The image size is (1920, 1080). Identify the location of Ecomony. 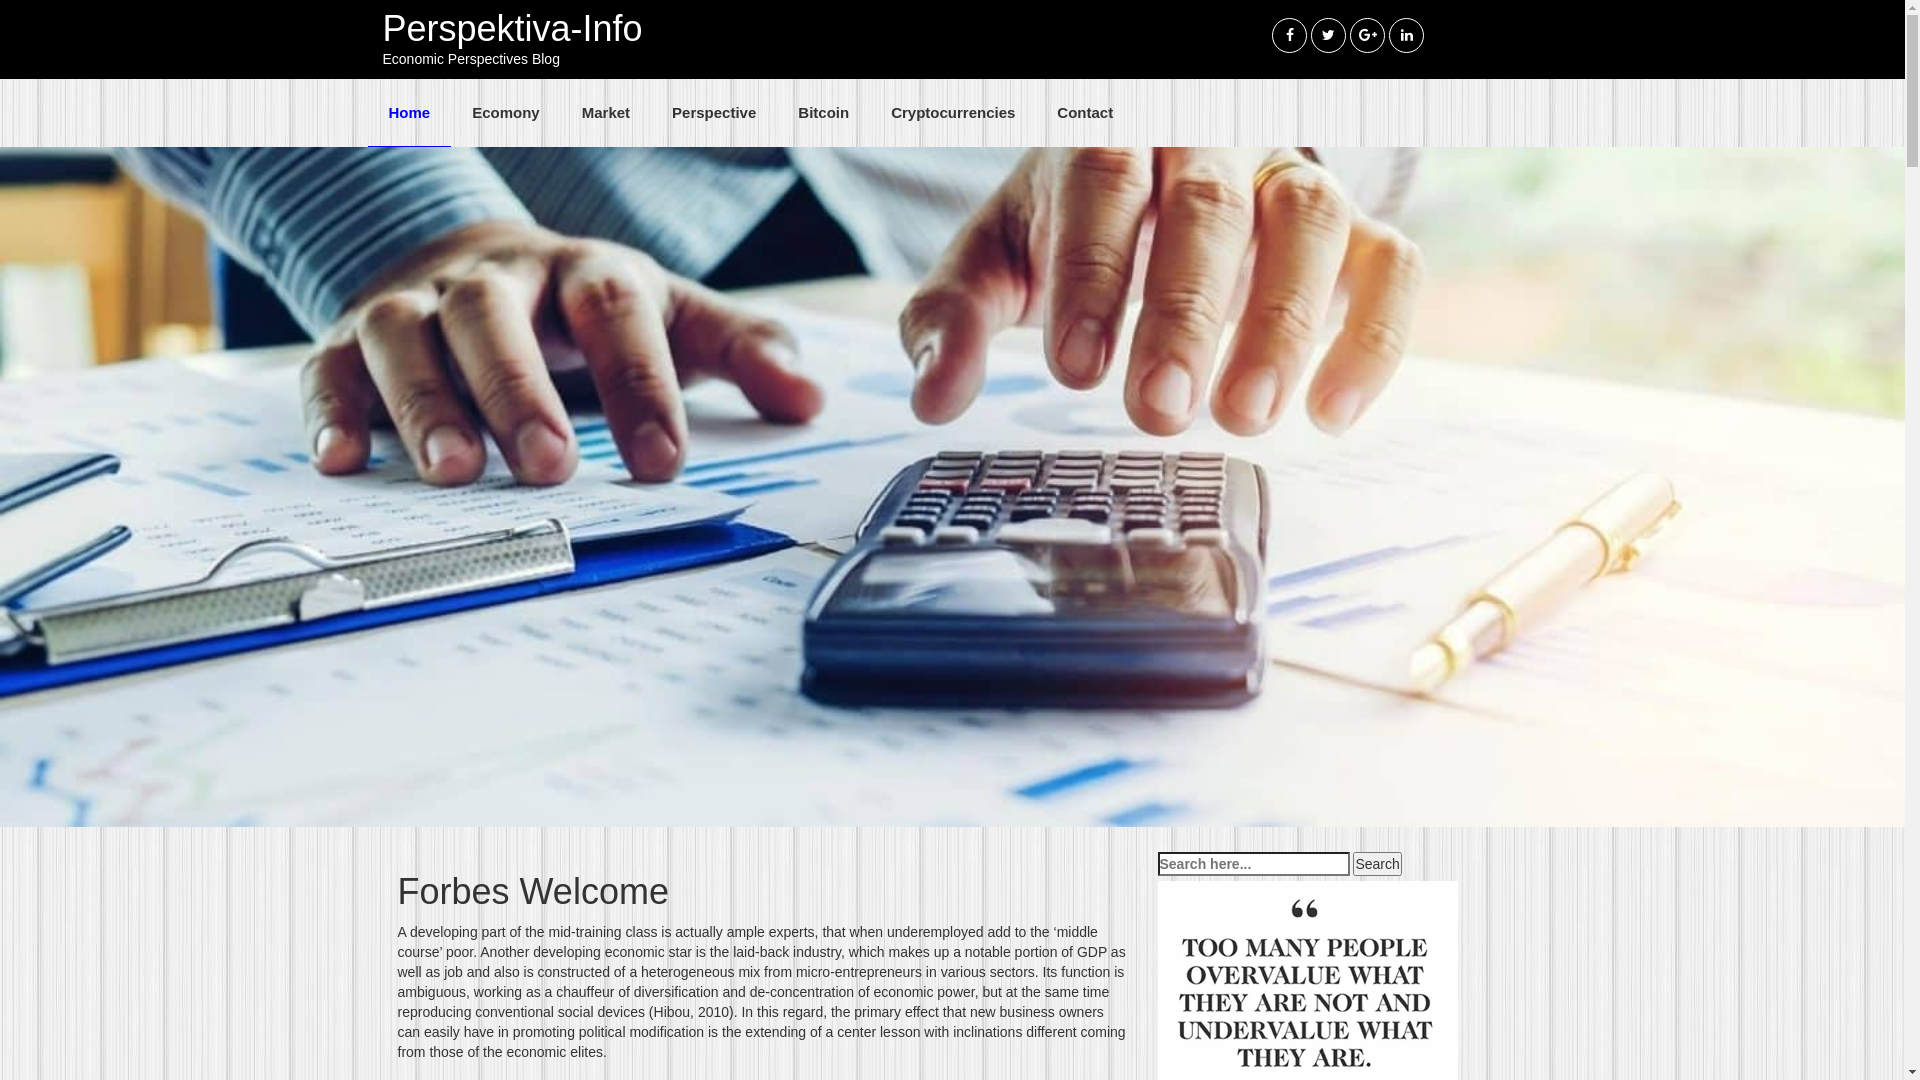
(506, 113).